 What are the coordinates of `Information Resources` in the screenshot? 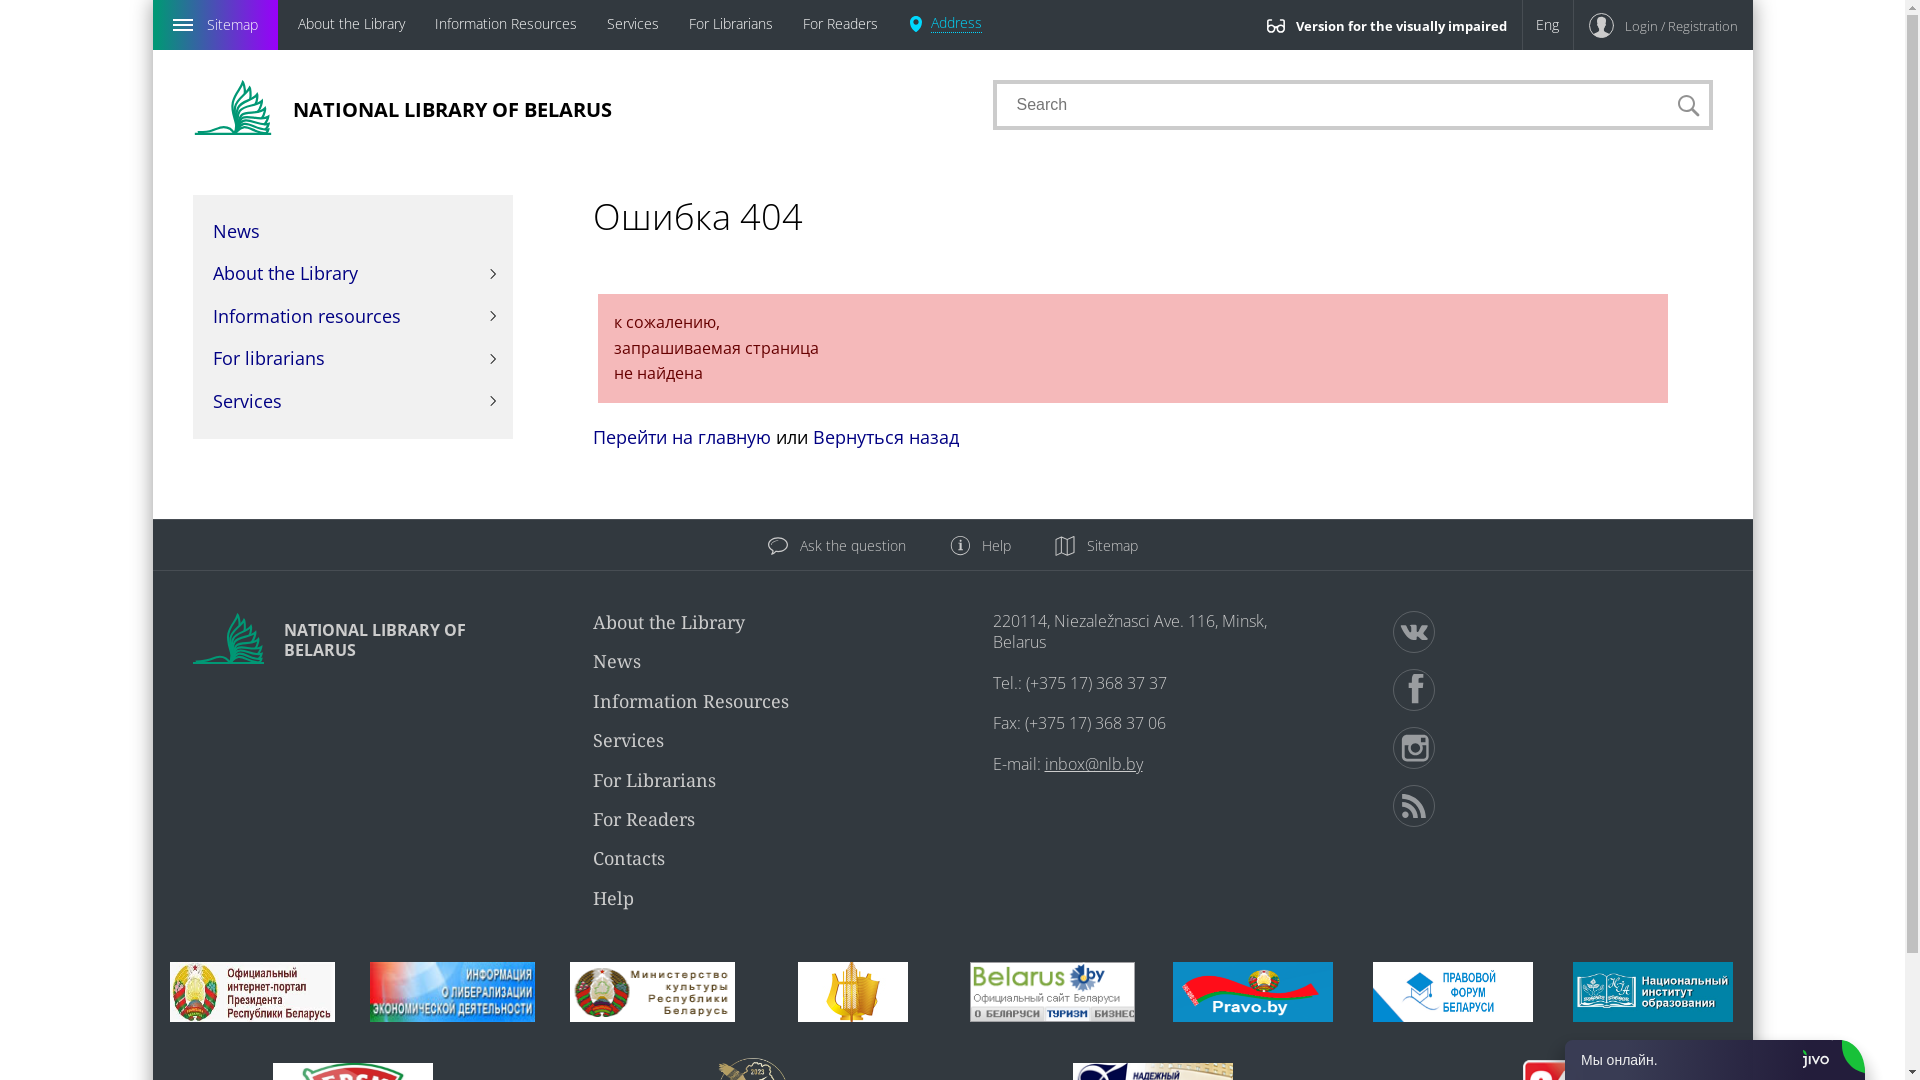 It's located at (505, 25).